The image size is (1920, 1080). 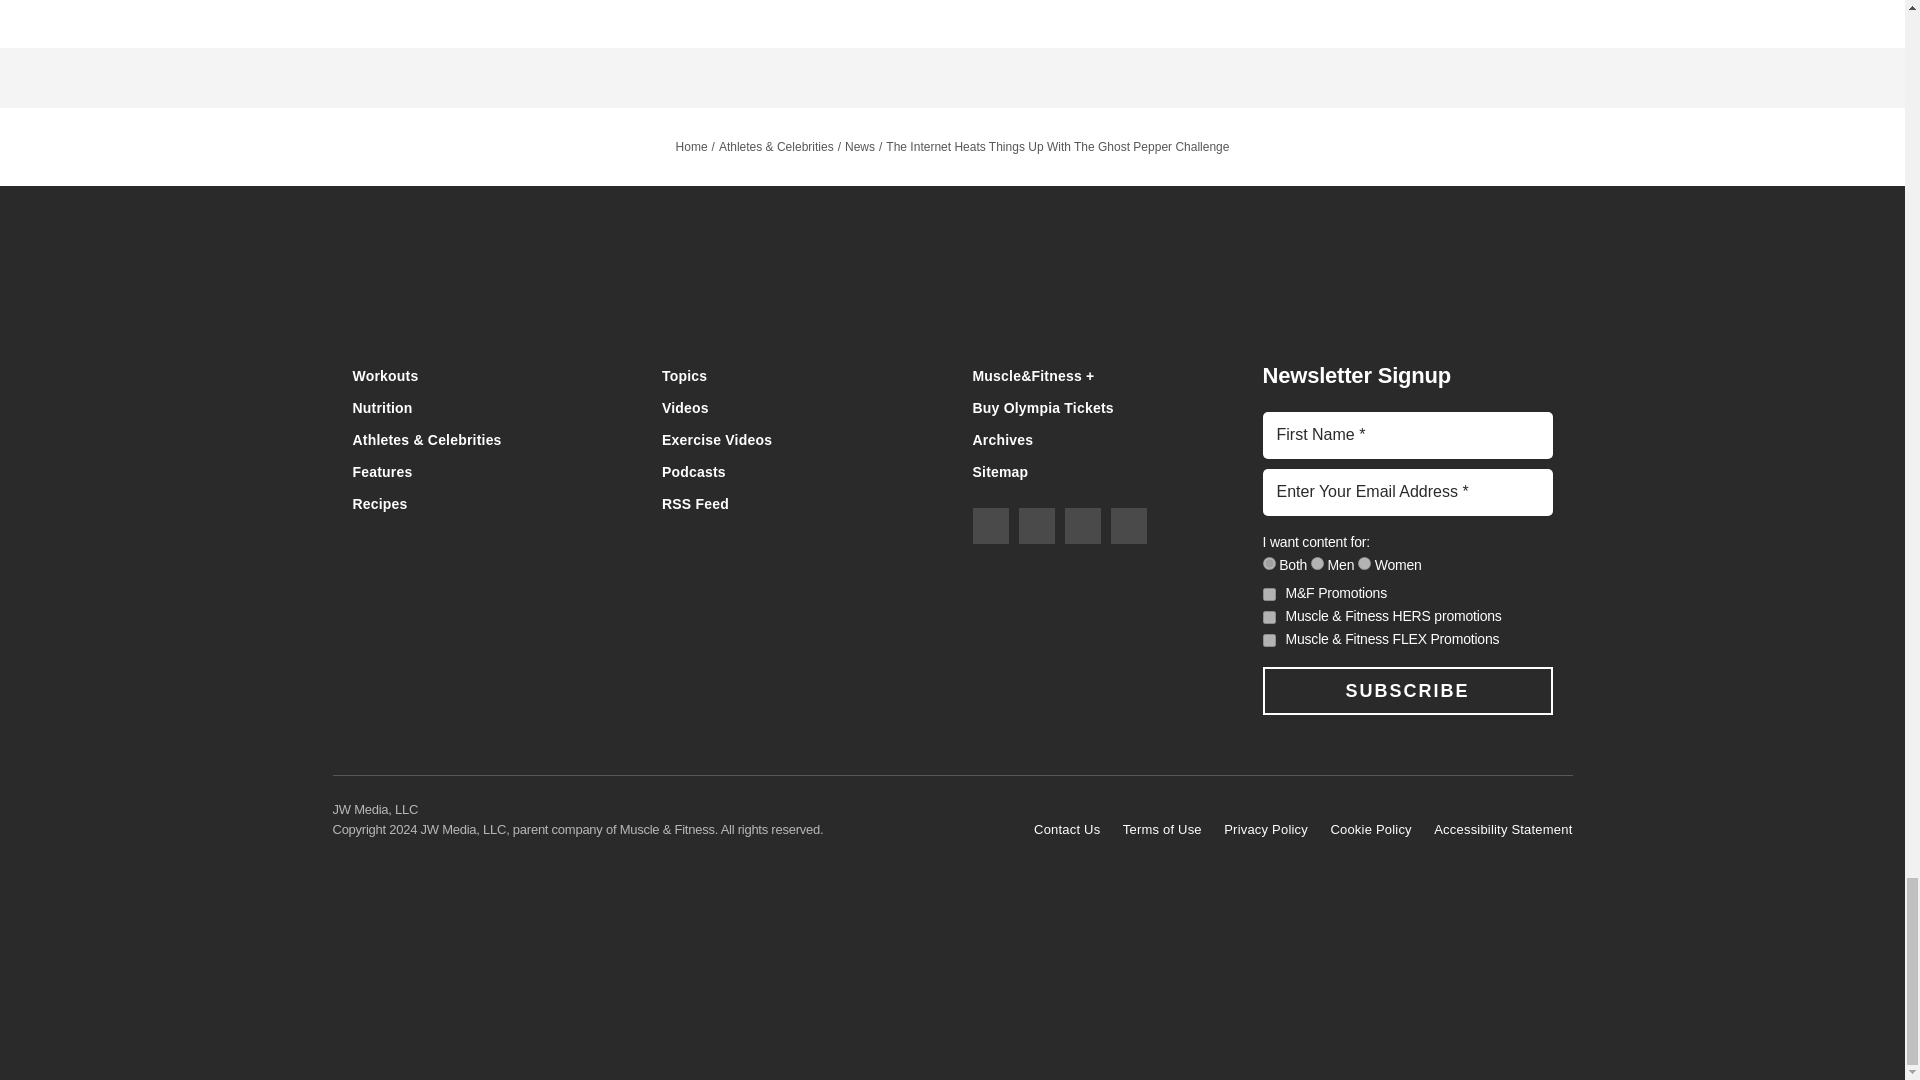 What do you see at coordinates (1318, 564) in the screenshot?
I see `713` at bounding box center [1318, 564].